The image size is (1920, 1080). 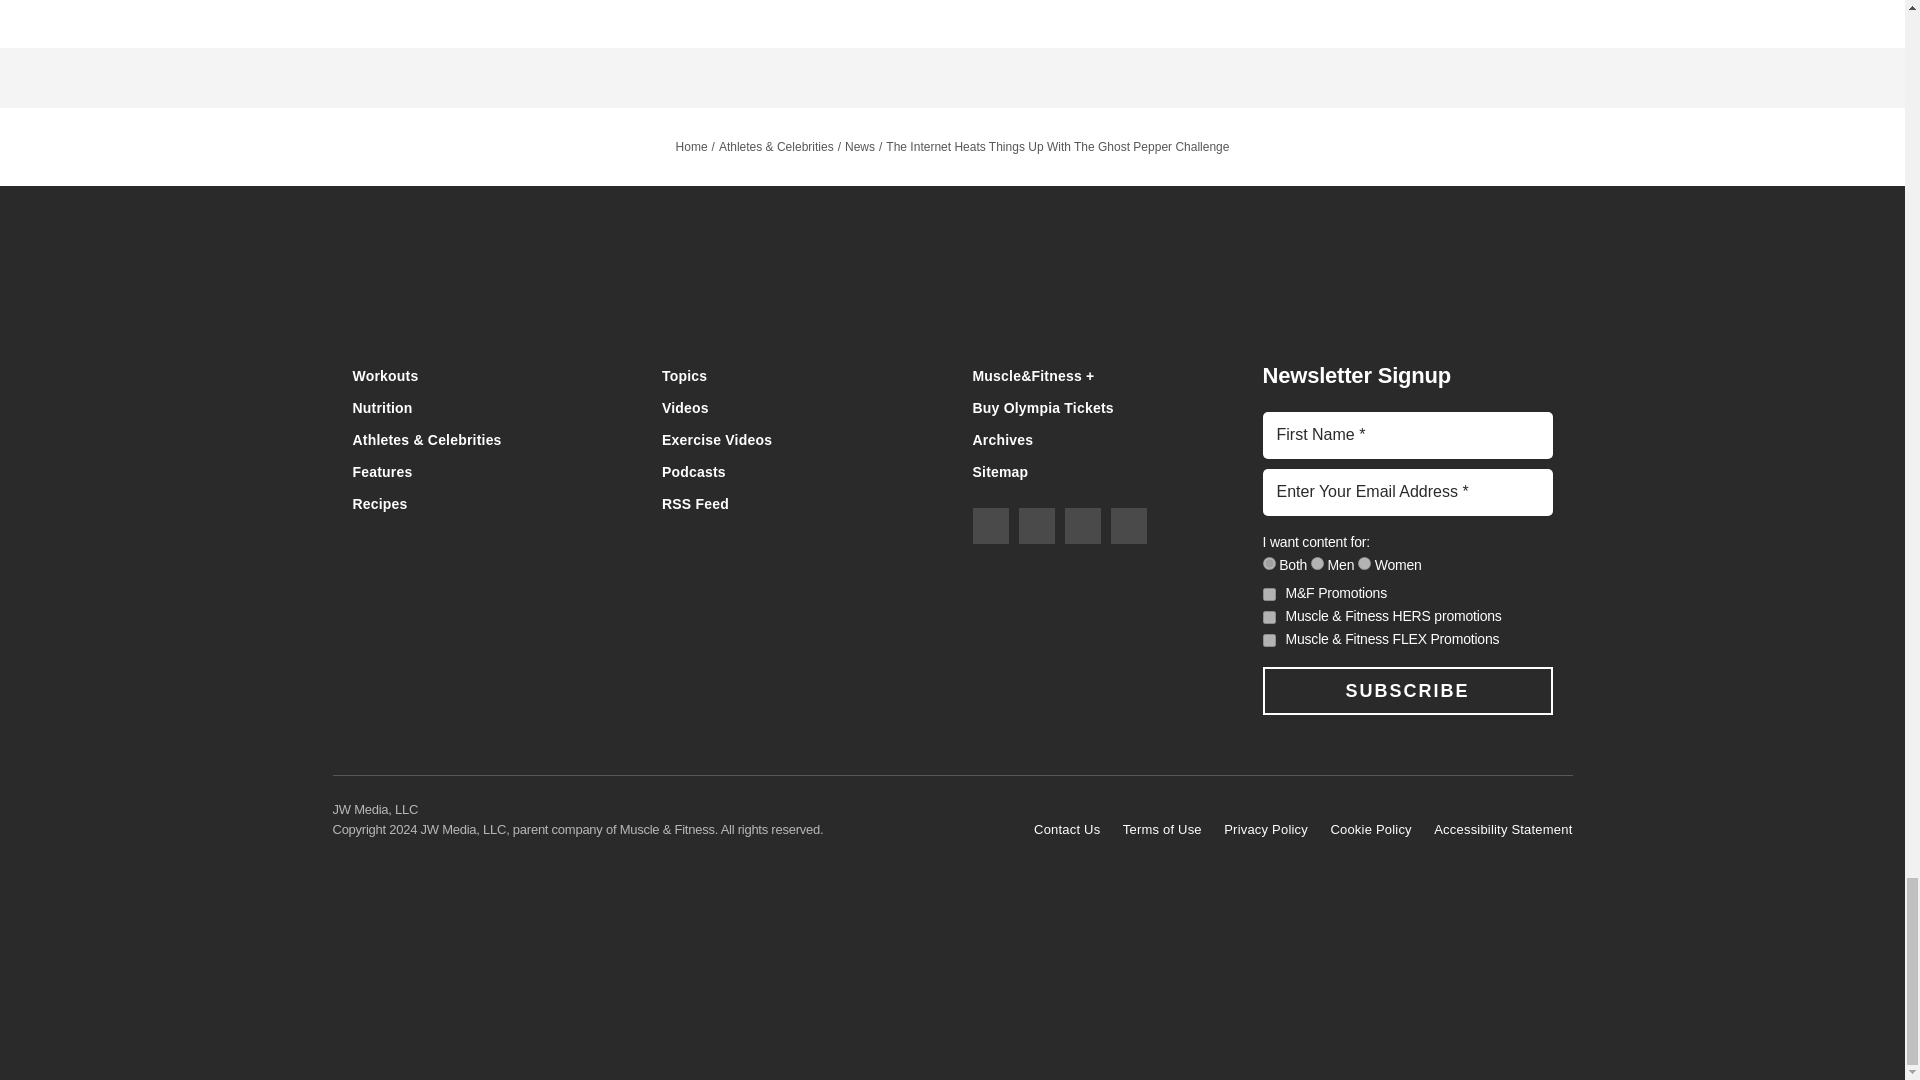 What do you see at coordinates (1318, 564) in the screenshot?
I see `713` at bounding box center [1318, 564].